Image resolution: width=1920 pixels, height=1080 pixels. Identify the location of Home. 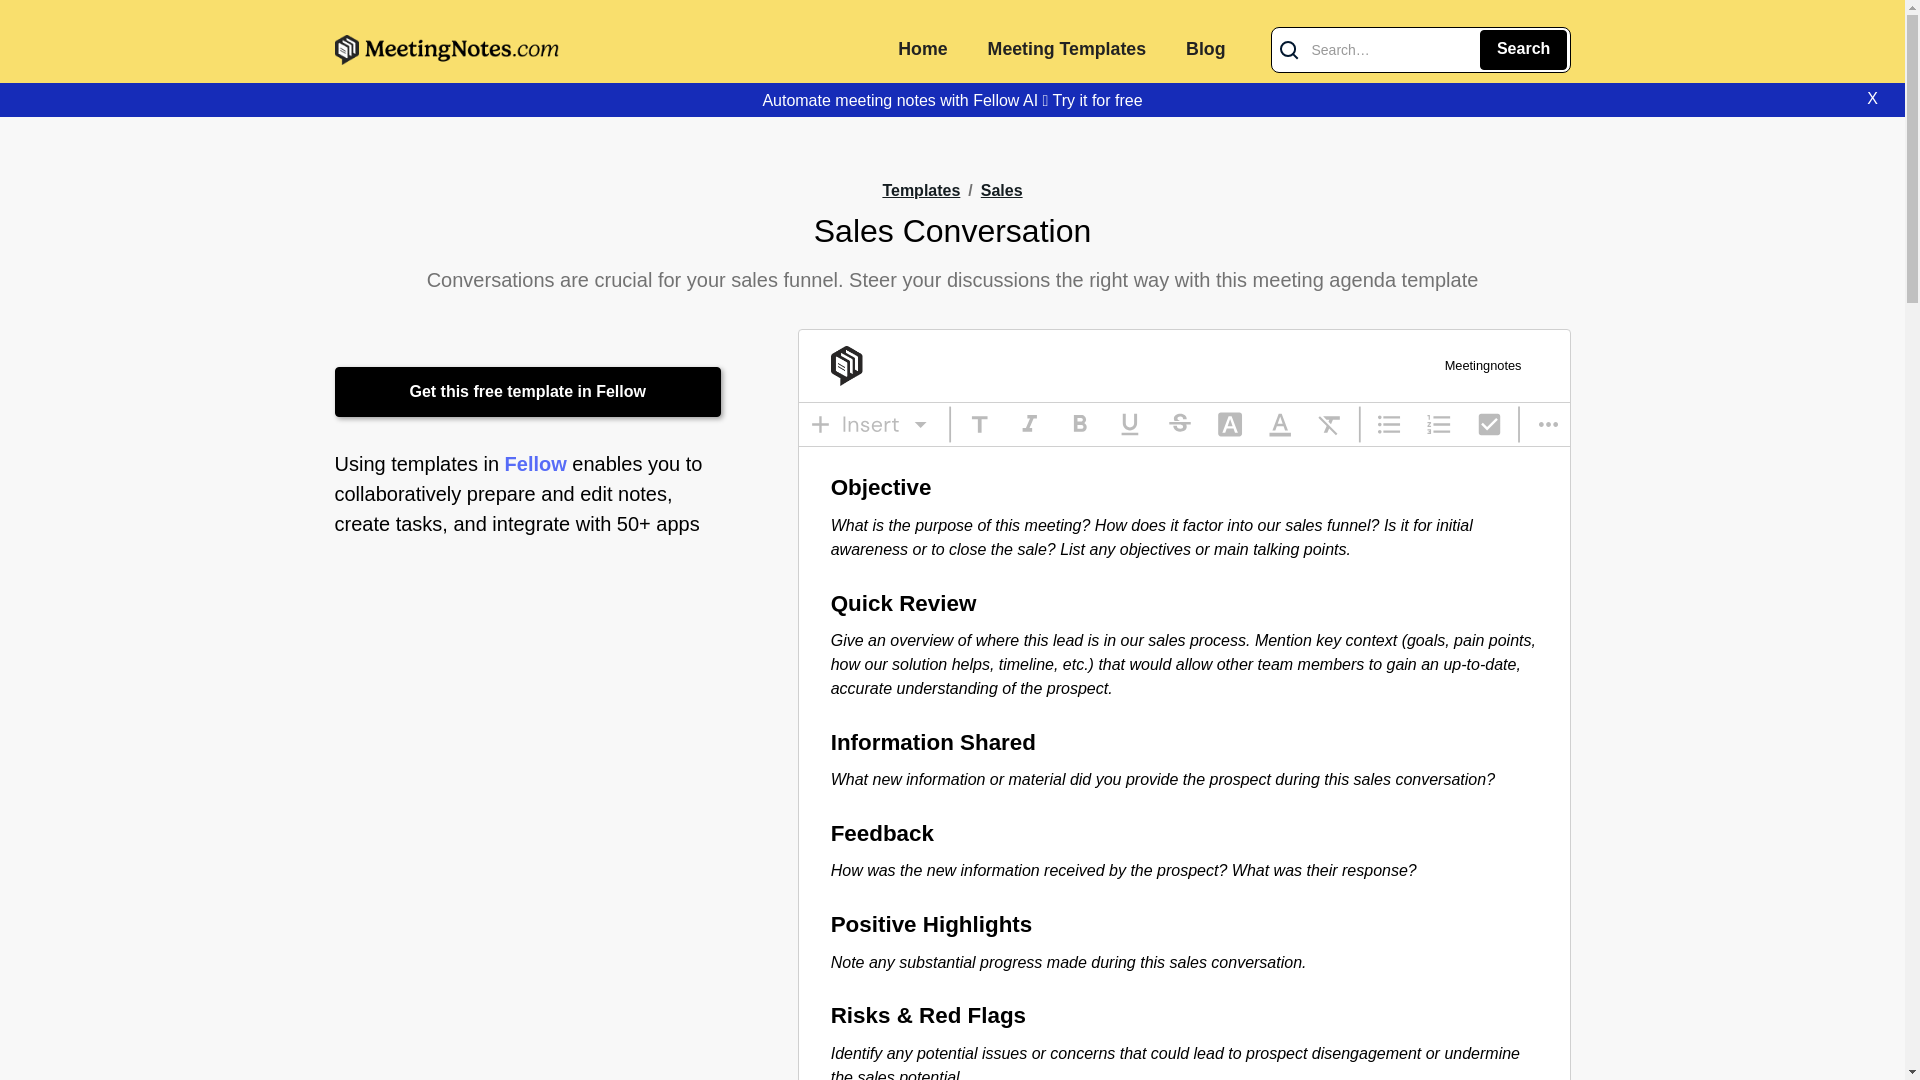
(922, 50).